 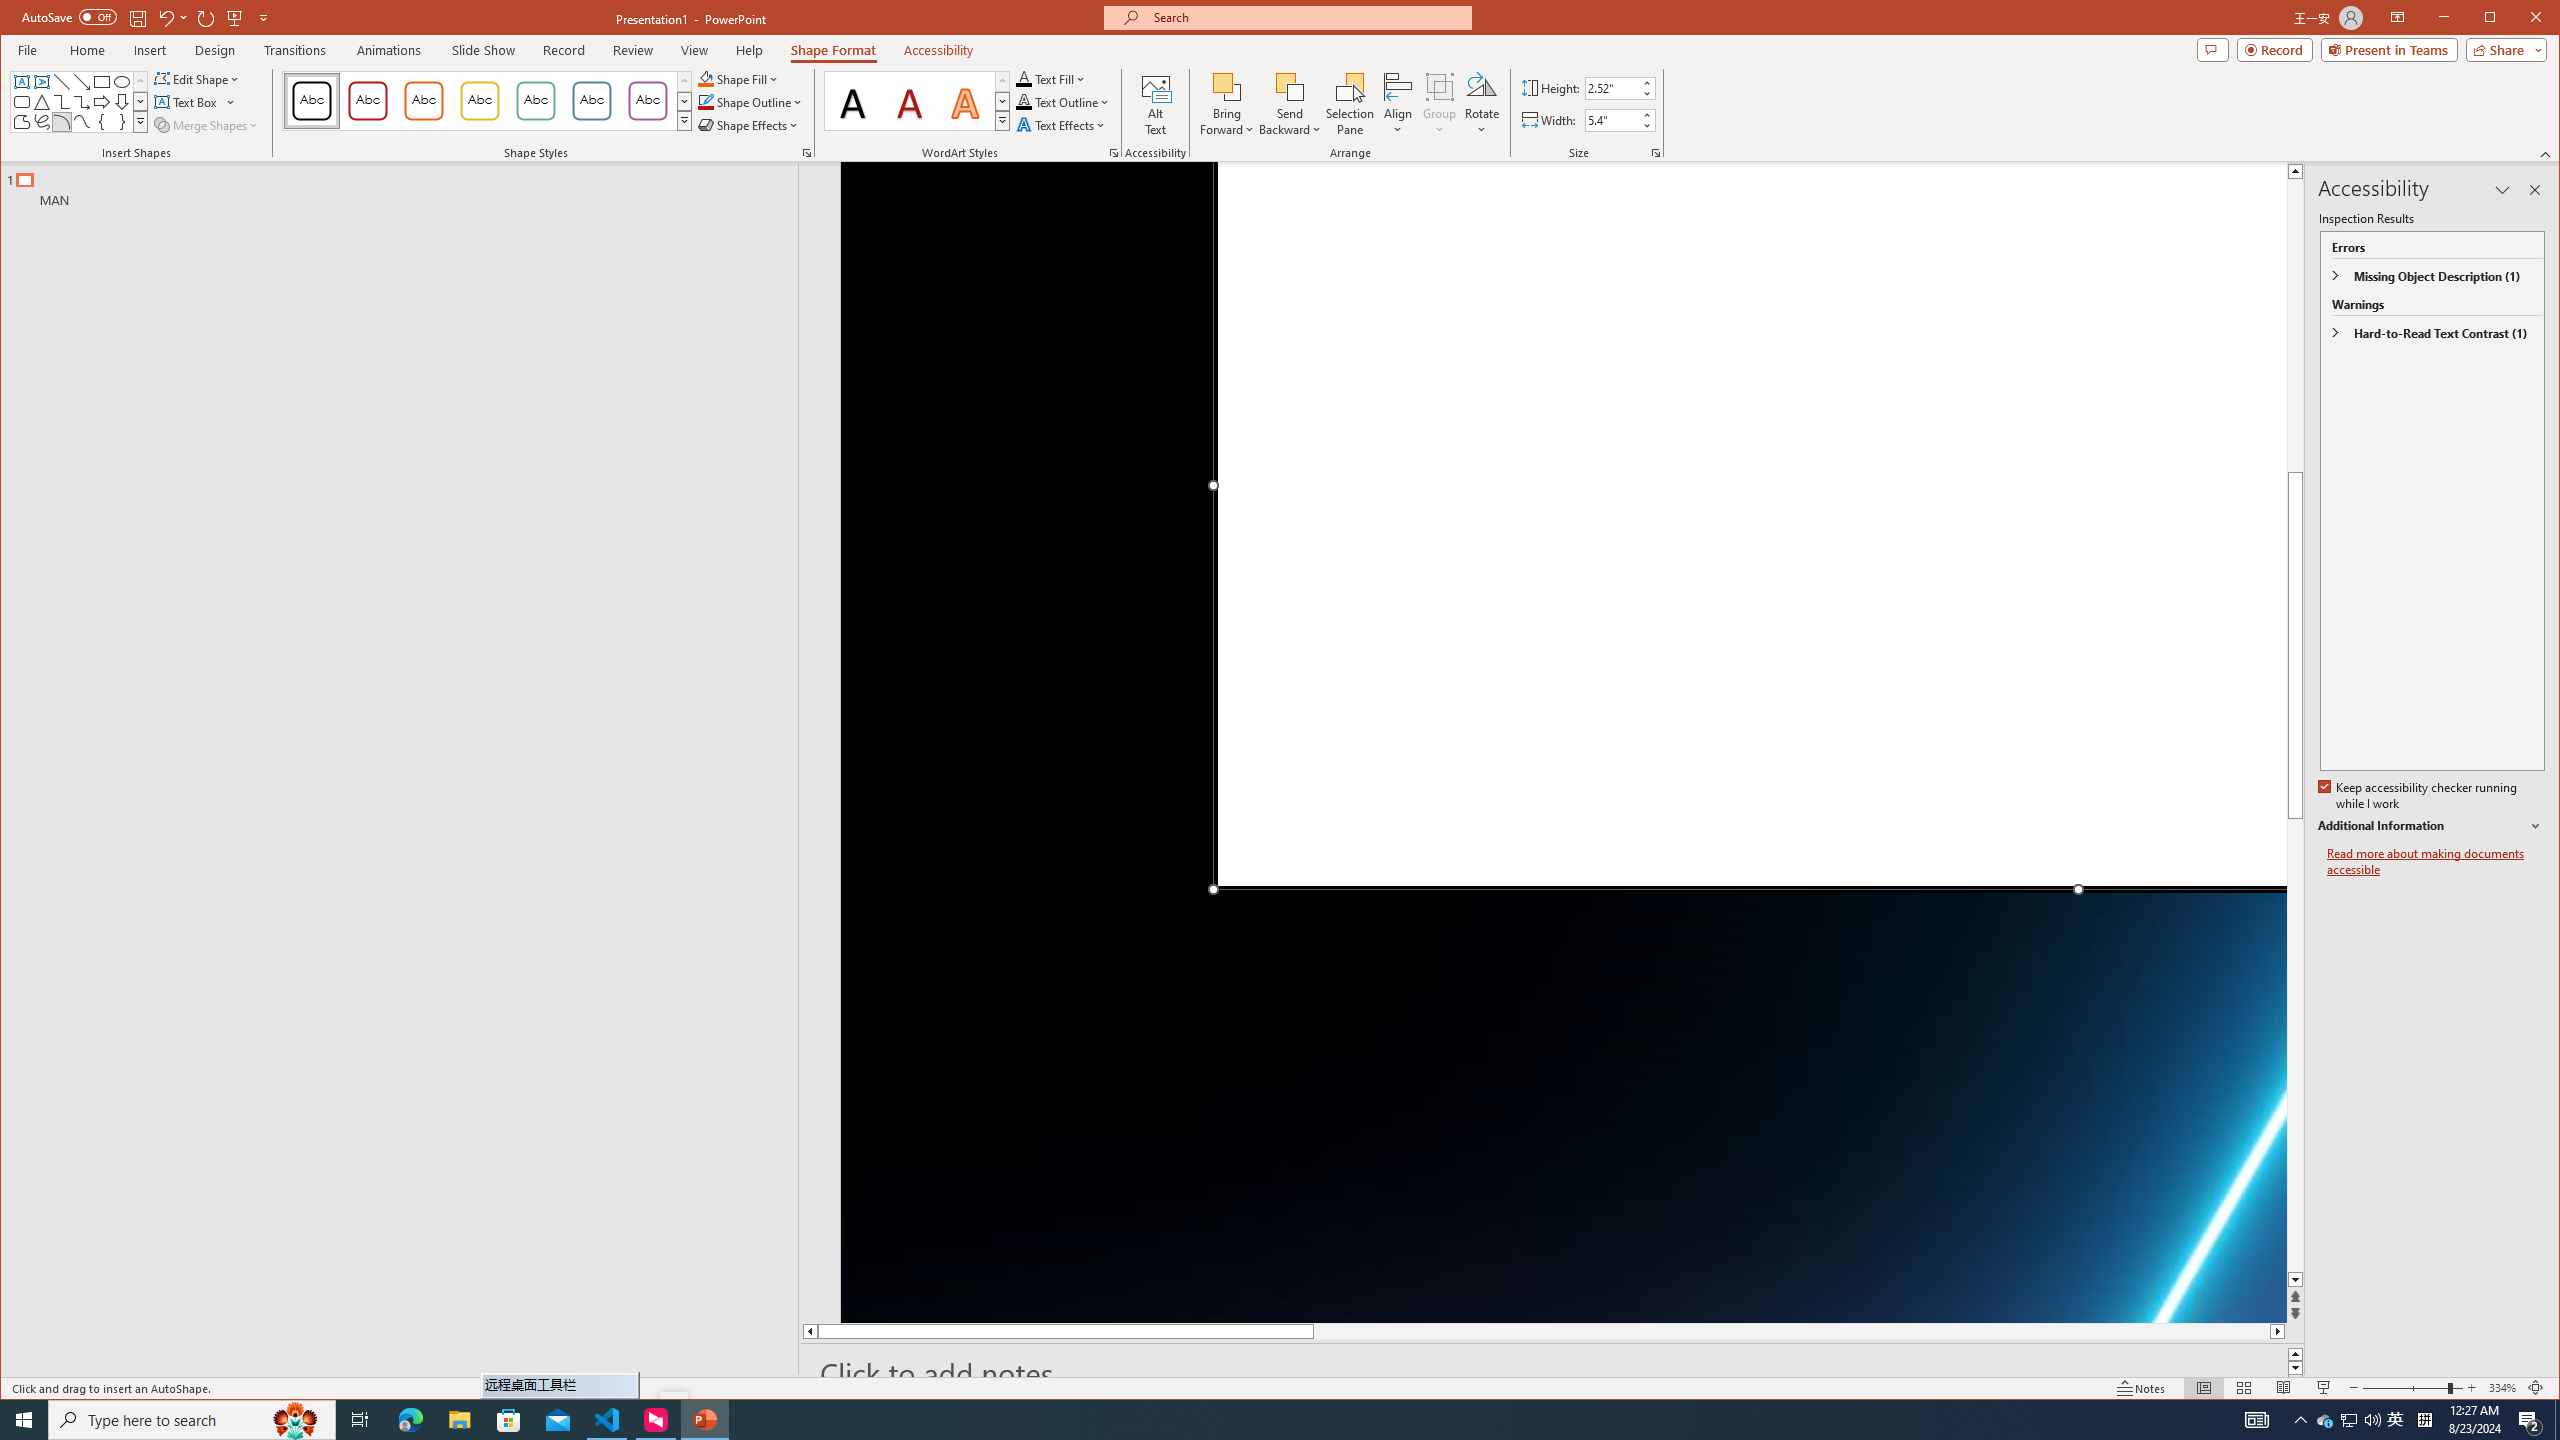 What do you see at coordinates (647, 101) in the screenshot?
I see `Colored Outline - Purple, Accent 6` at bounding box center [647, 101].